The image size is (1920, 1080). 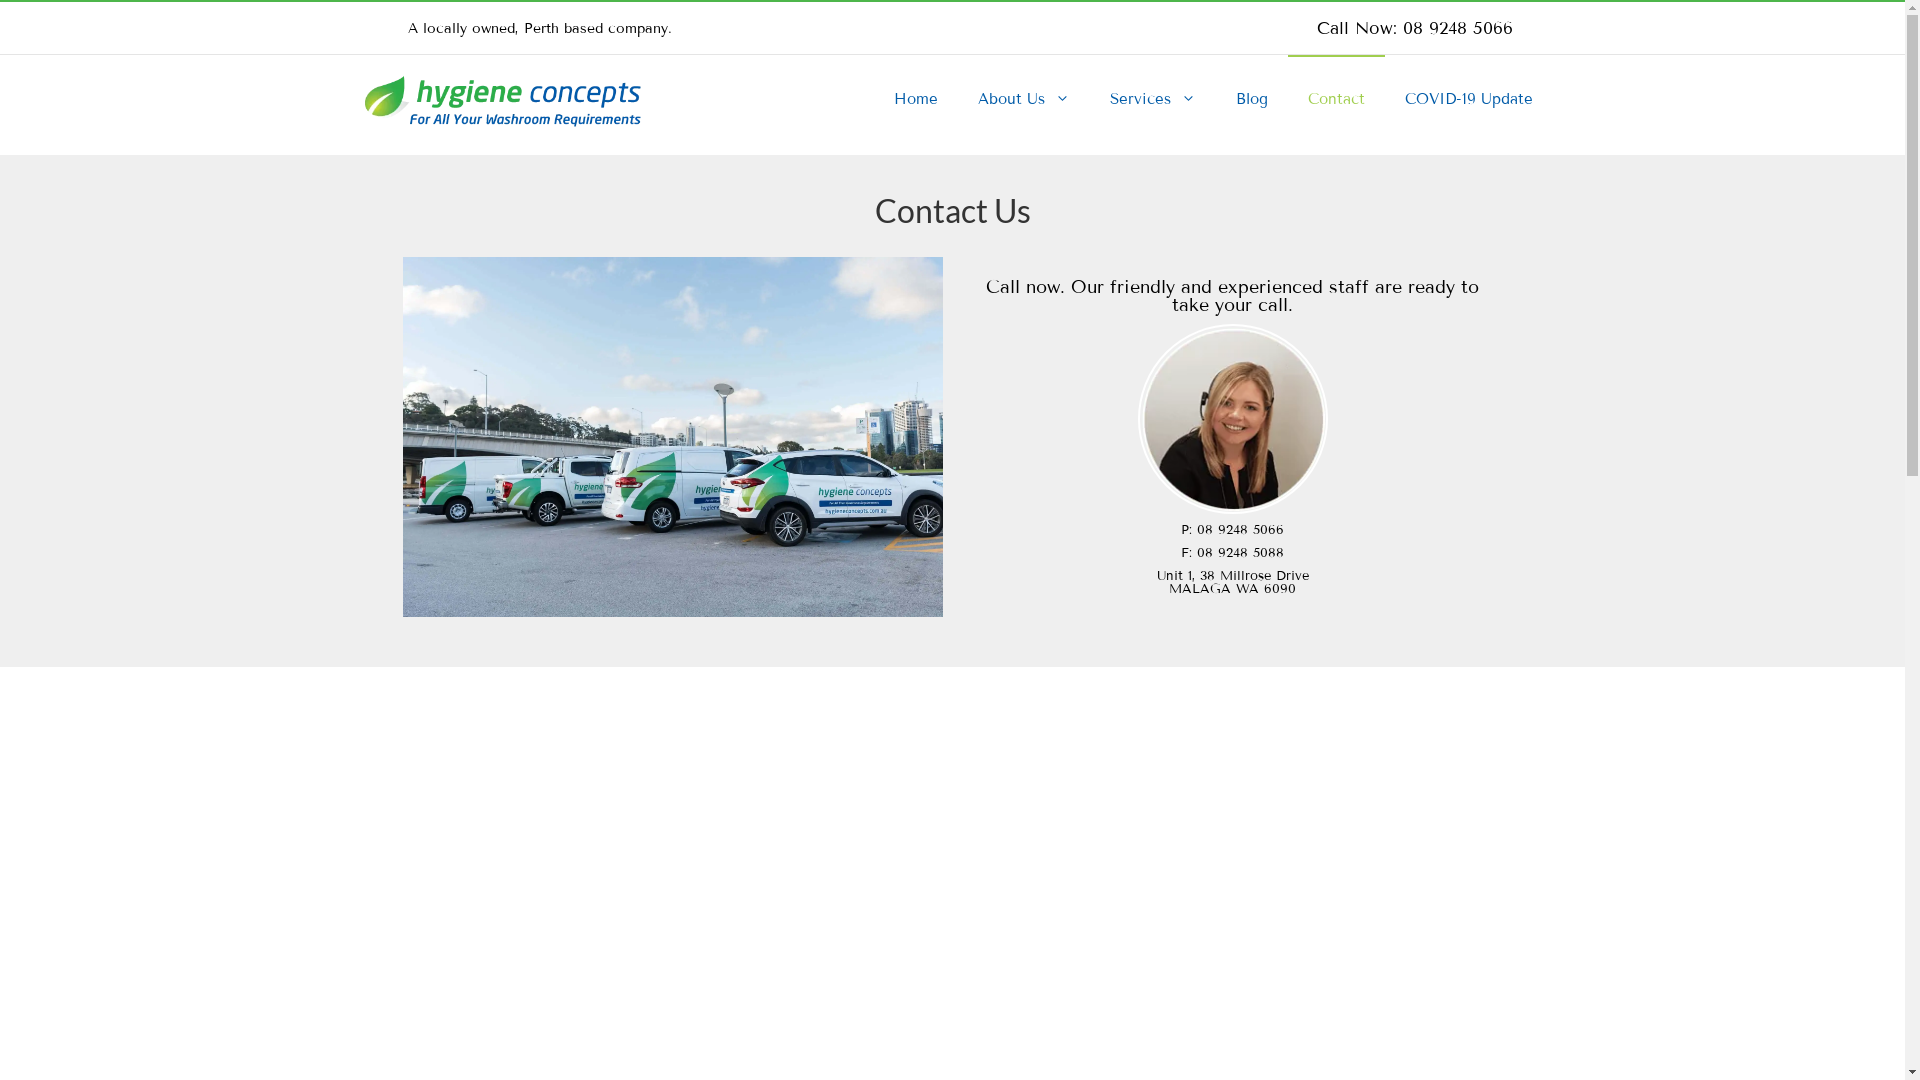 I want to click on COVID-19 Update, so click(x=1468, y=100).